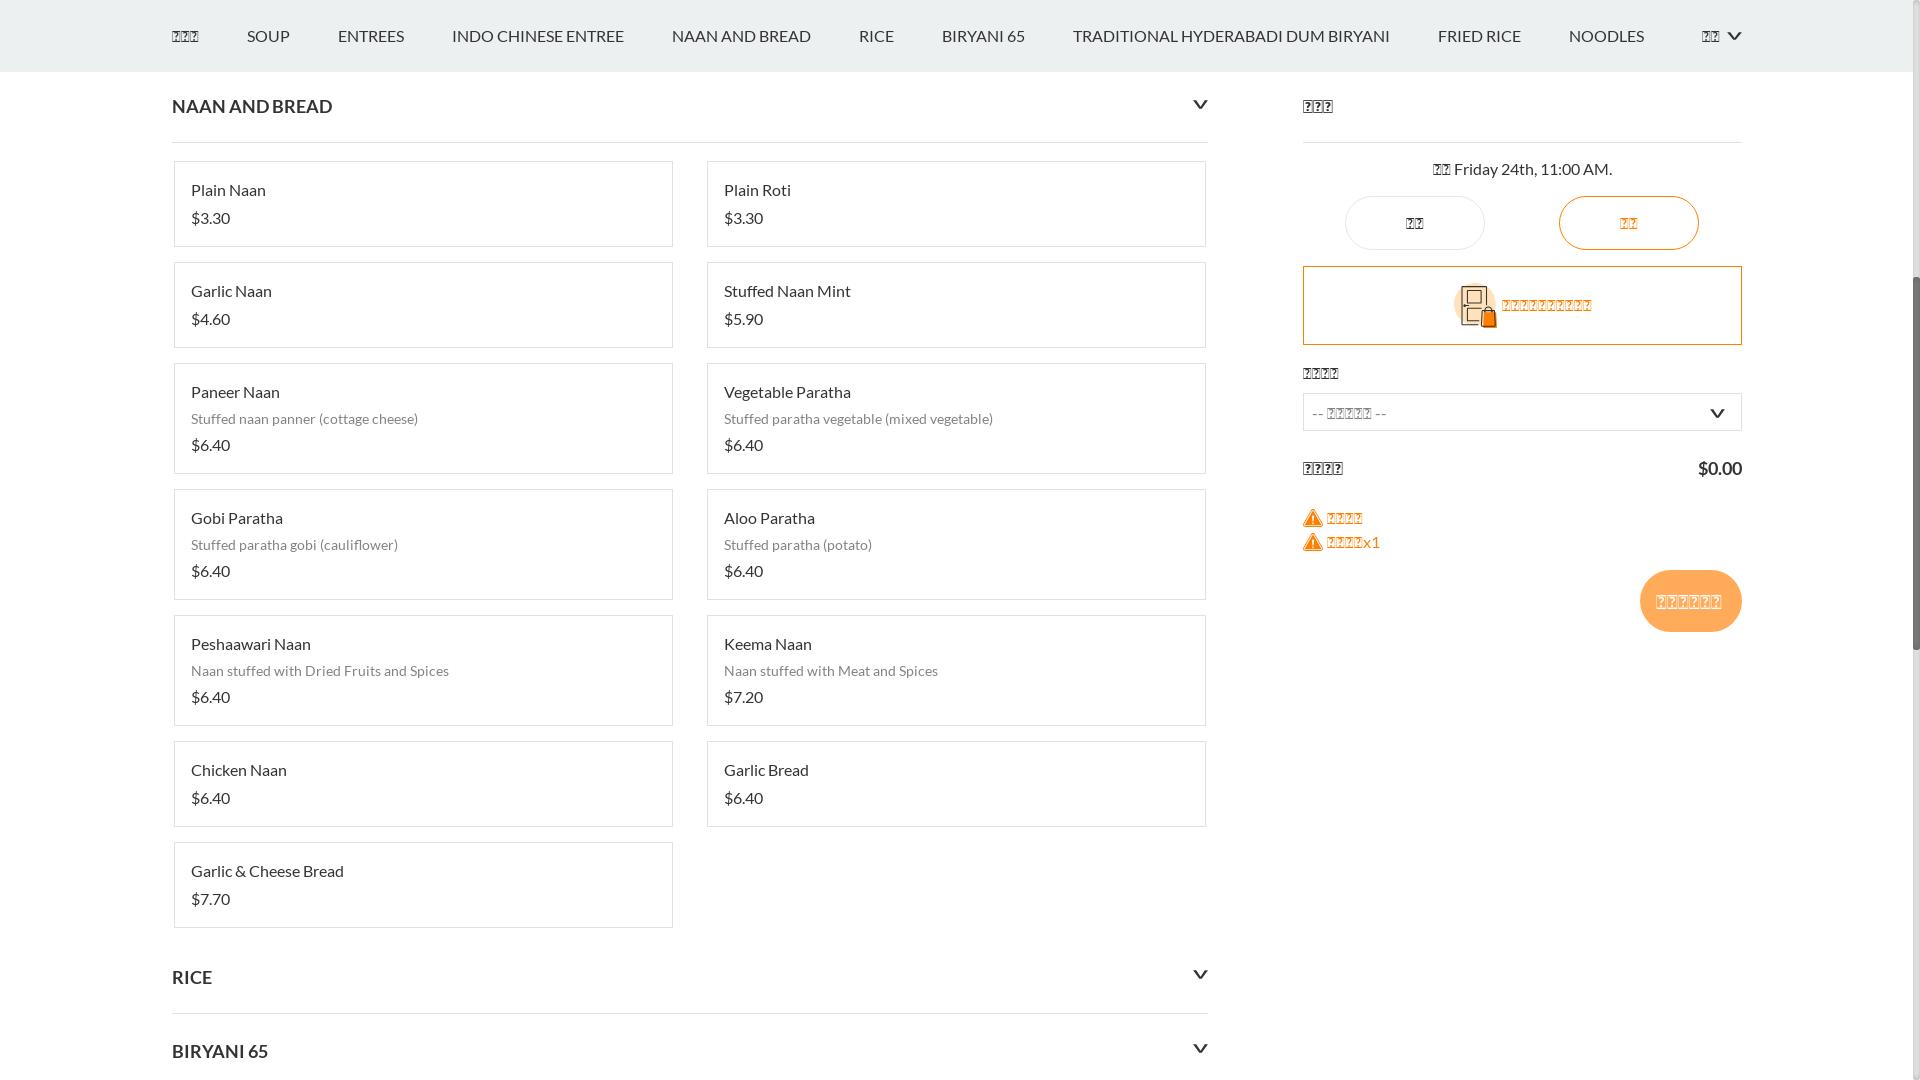 The height and width of the screenshot is (1080, 1920). I want to click on EN, so click(182, 22).